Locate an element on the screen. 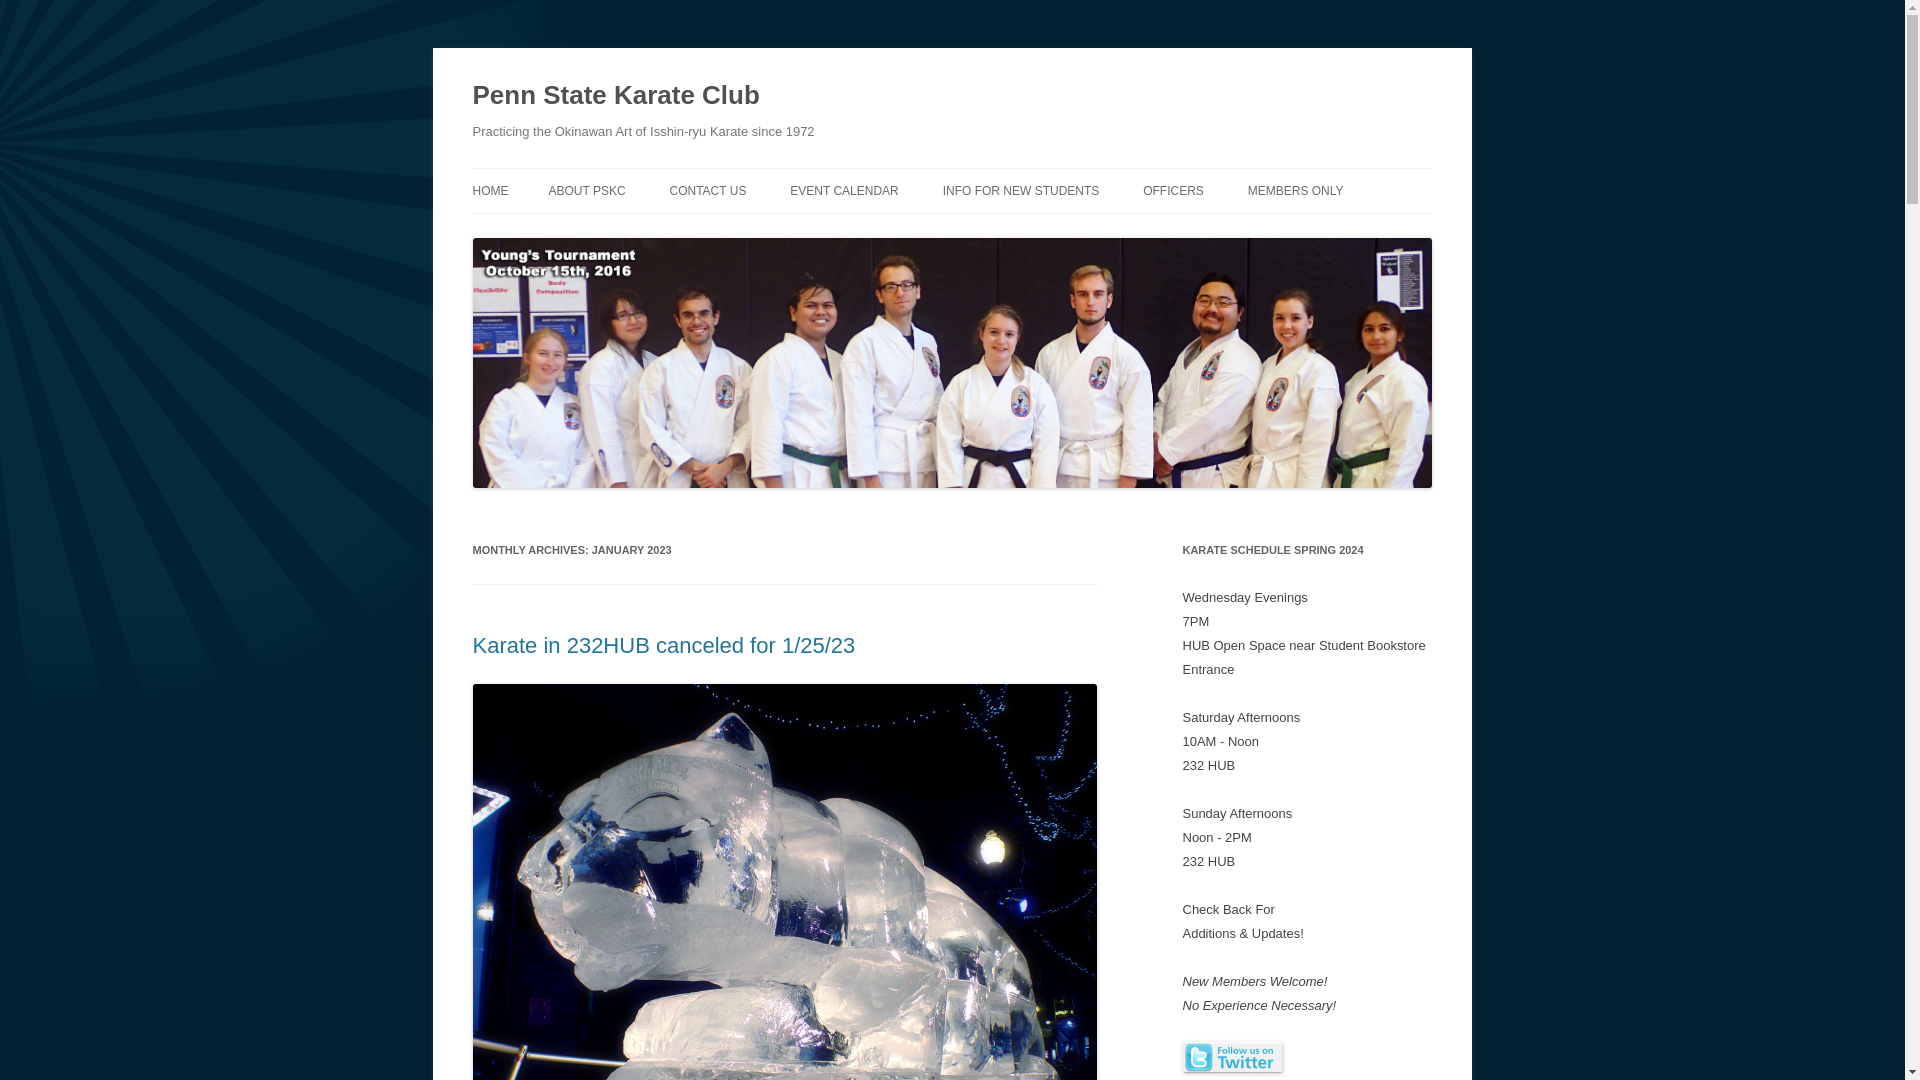 The width and height of the screenshot is (1920, 1080). OFFICERS is located at coordinates (1172, 190).